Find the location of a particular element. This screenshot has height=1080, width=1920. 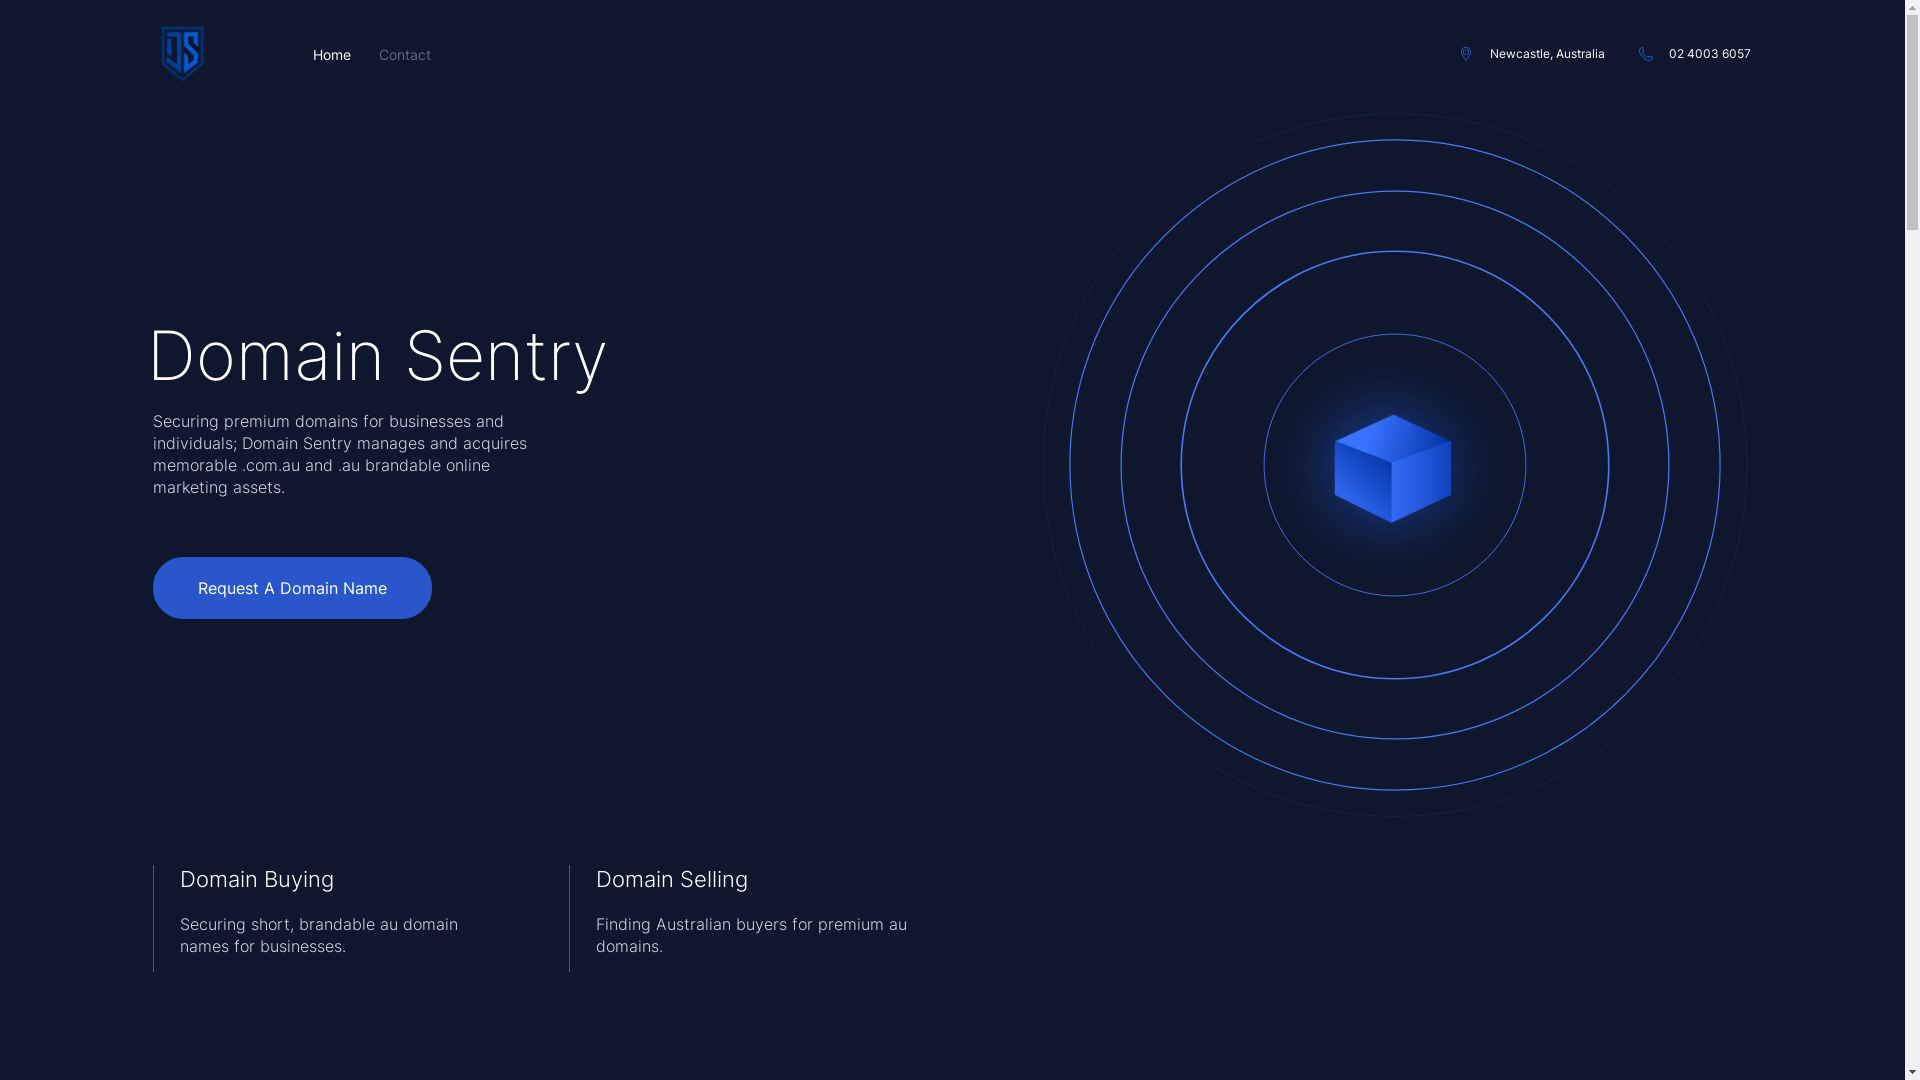

02 4003 6057 is located at coordinates (1696, 54).